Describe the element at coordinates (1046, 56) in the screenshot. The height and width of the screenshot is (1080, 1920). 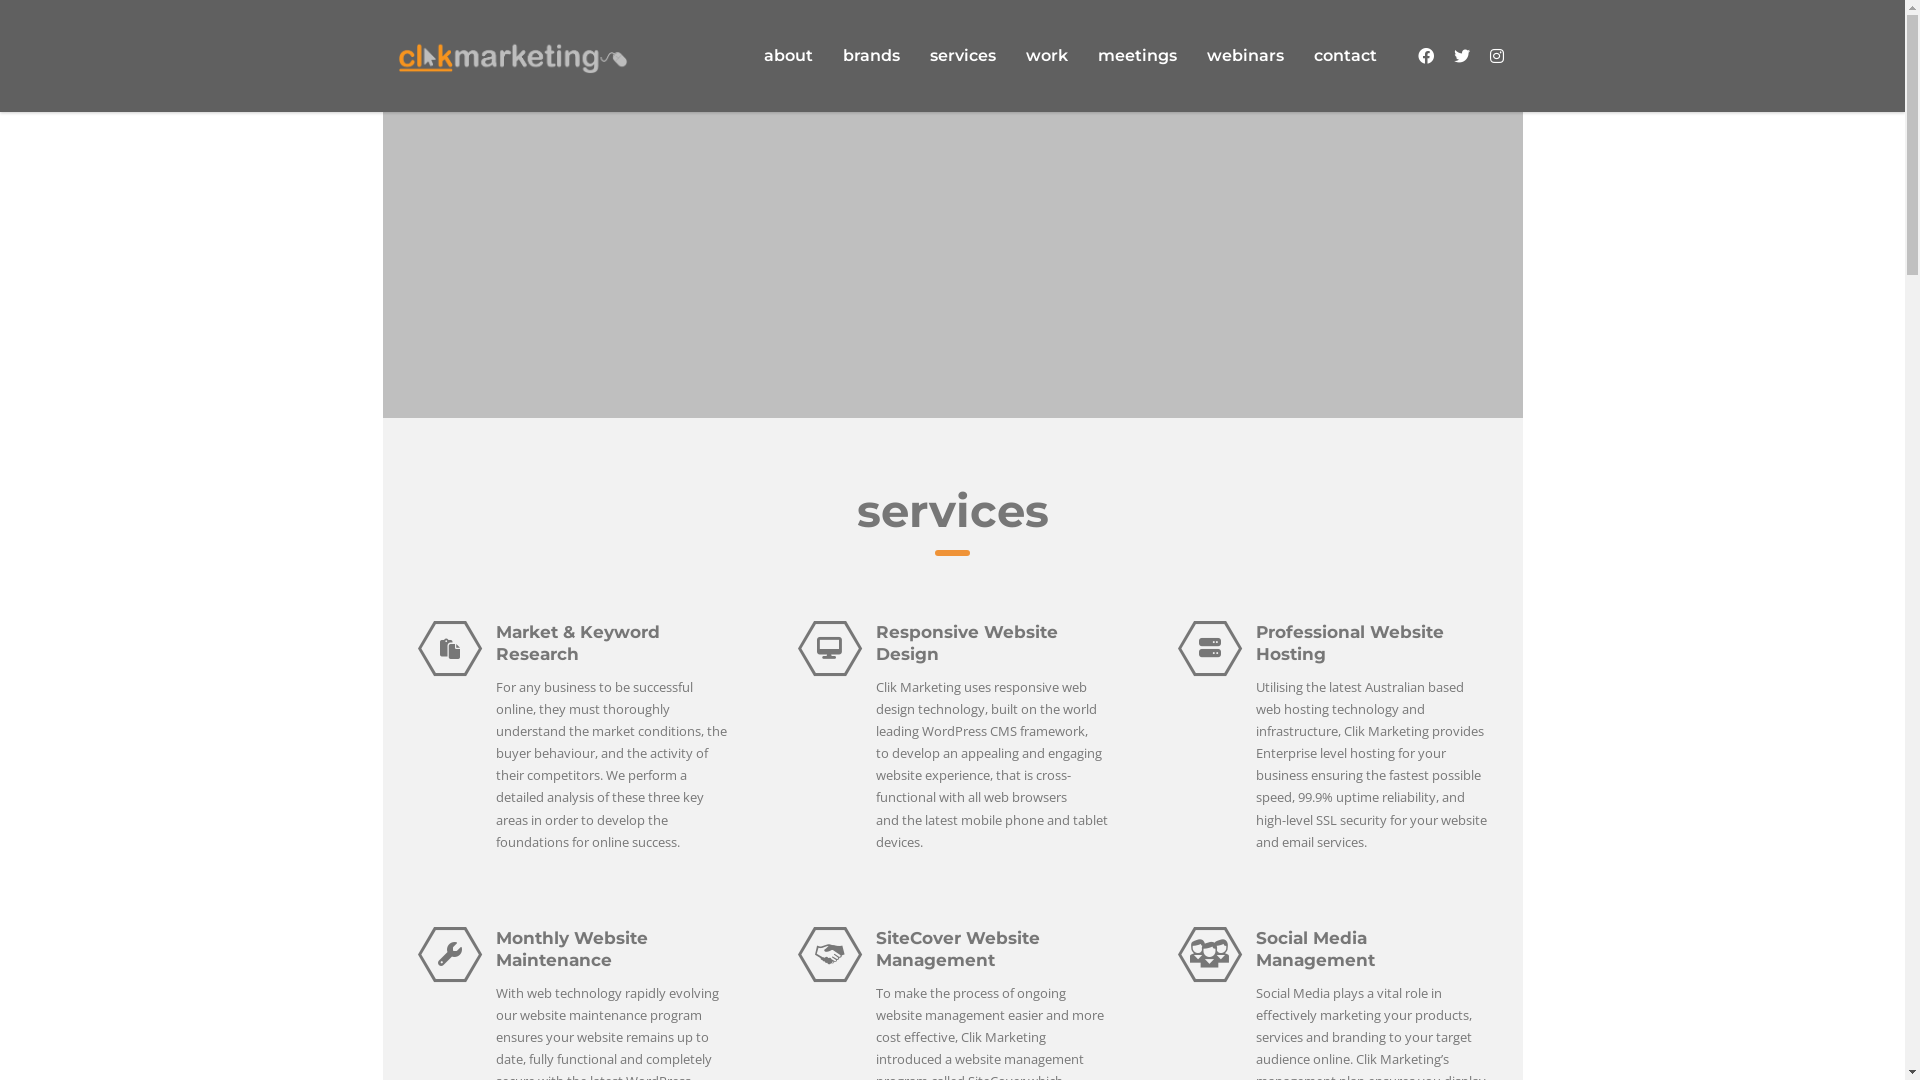
I see `work` at that location.